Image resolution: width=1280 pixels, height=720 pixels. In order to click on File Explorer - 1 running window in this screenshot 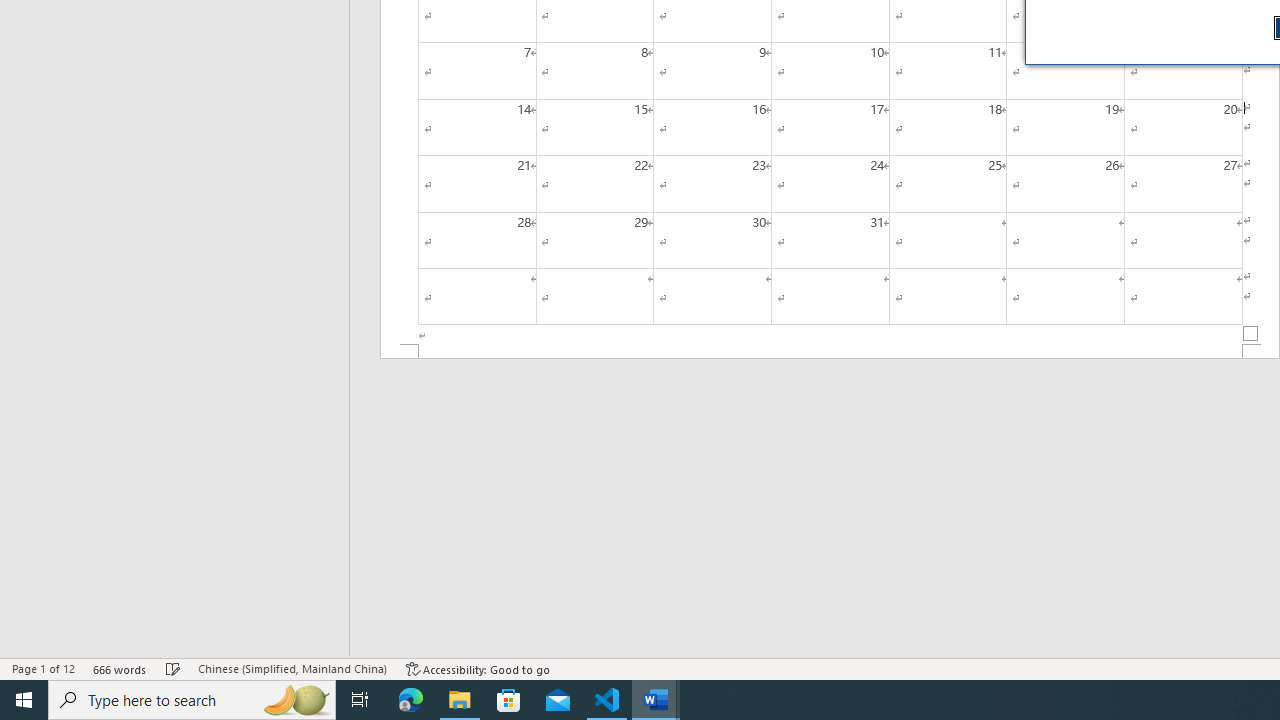, I will do `click(460, 700)`.